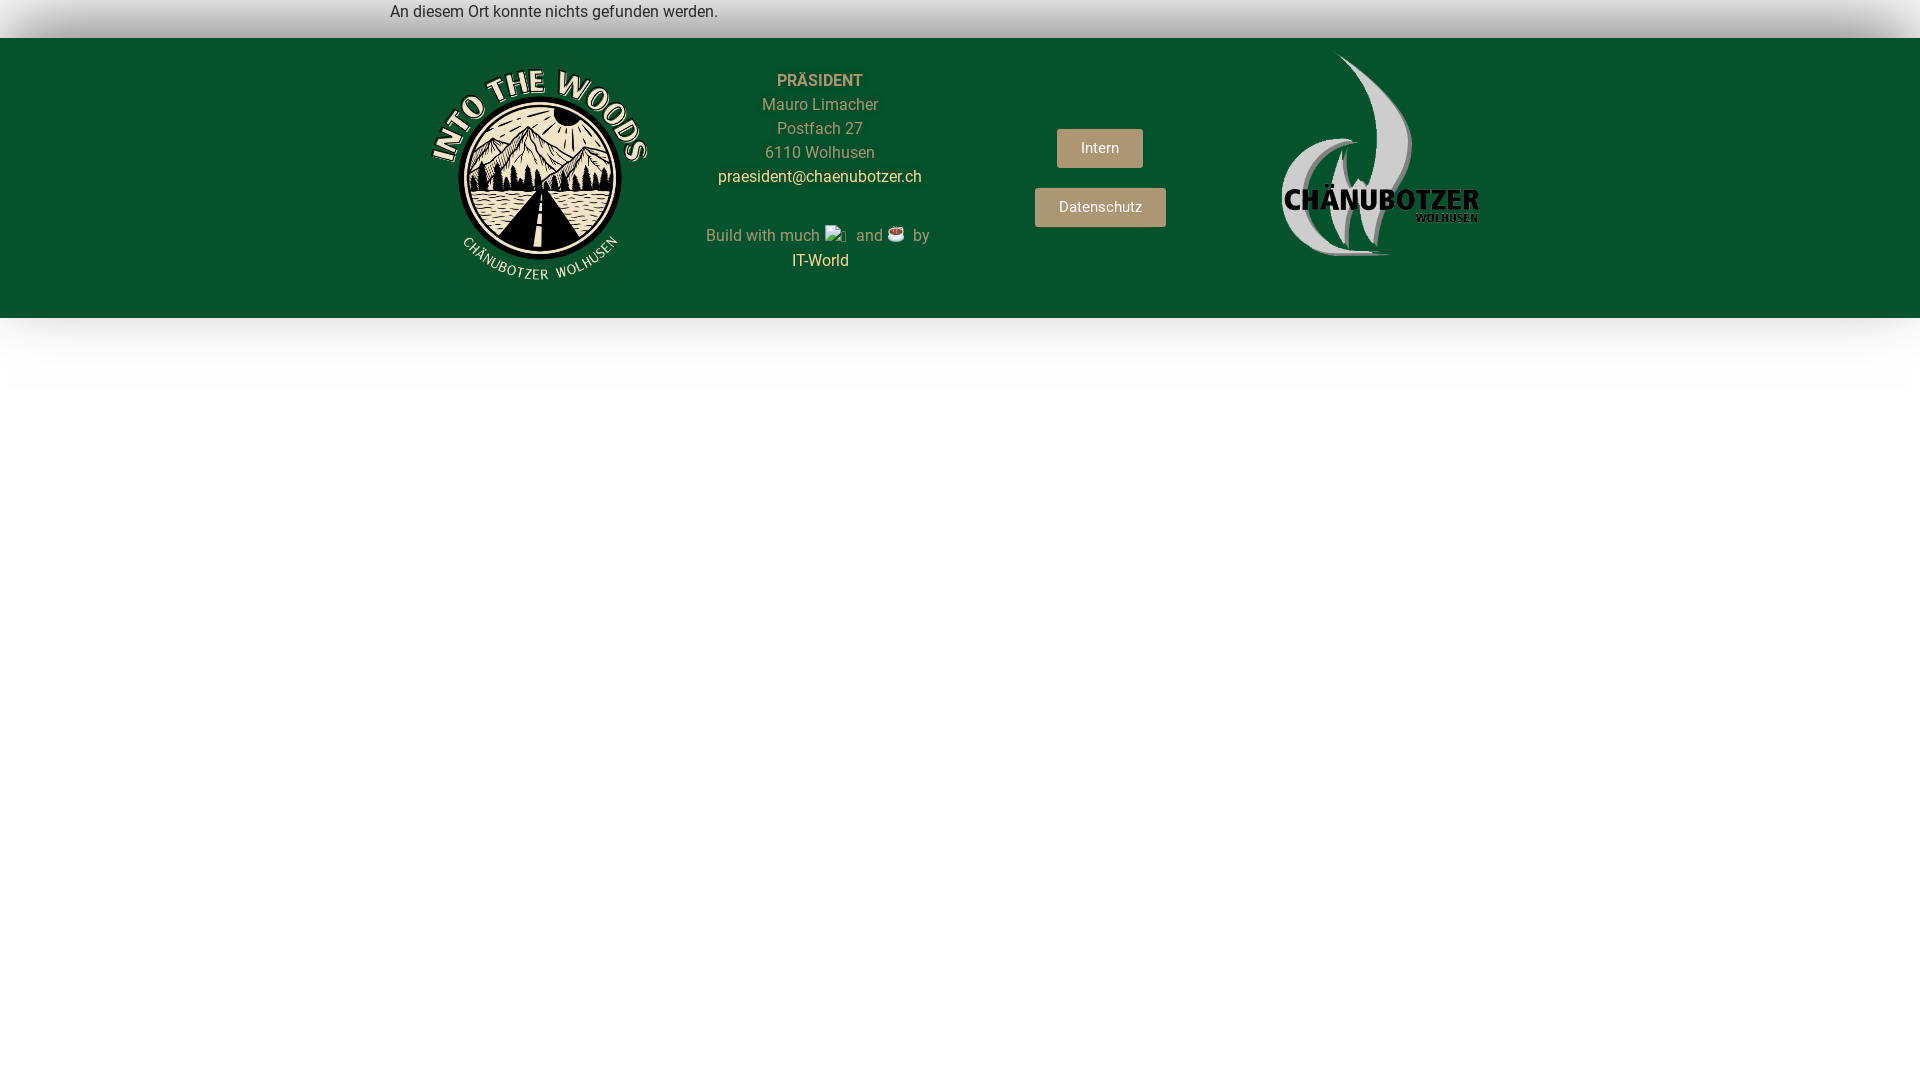 Image resolution: width=1920 pixels, height=1080 pixels. Describe the element at coordinates (820, 176) in the screenshot. I see `praesident@chaenubotzer.ch` at that location.